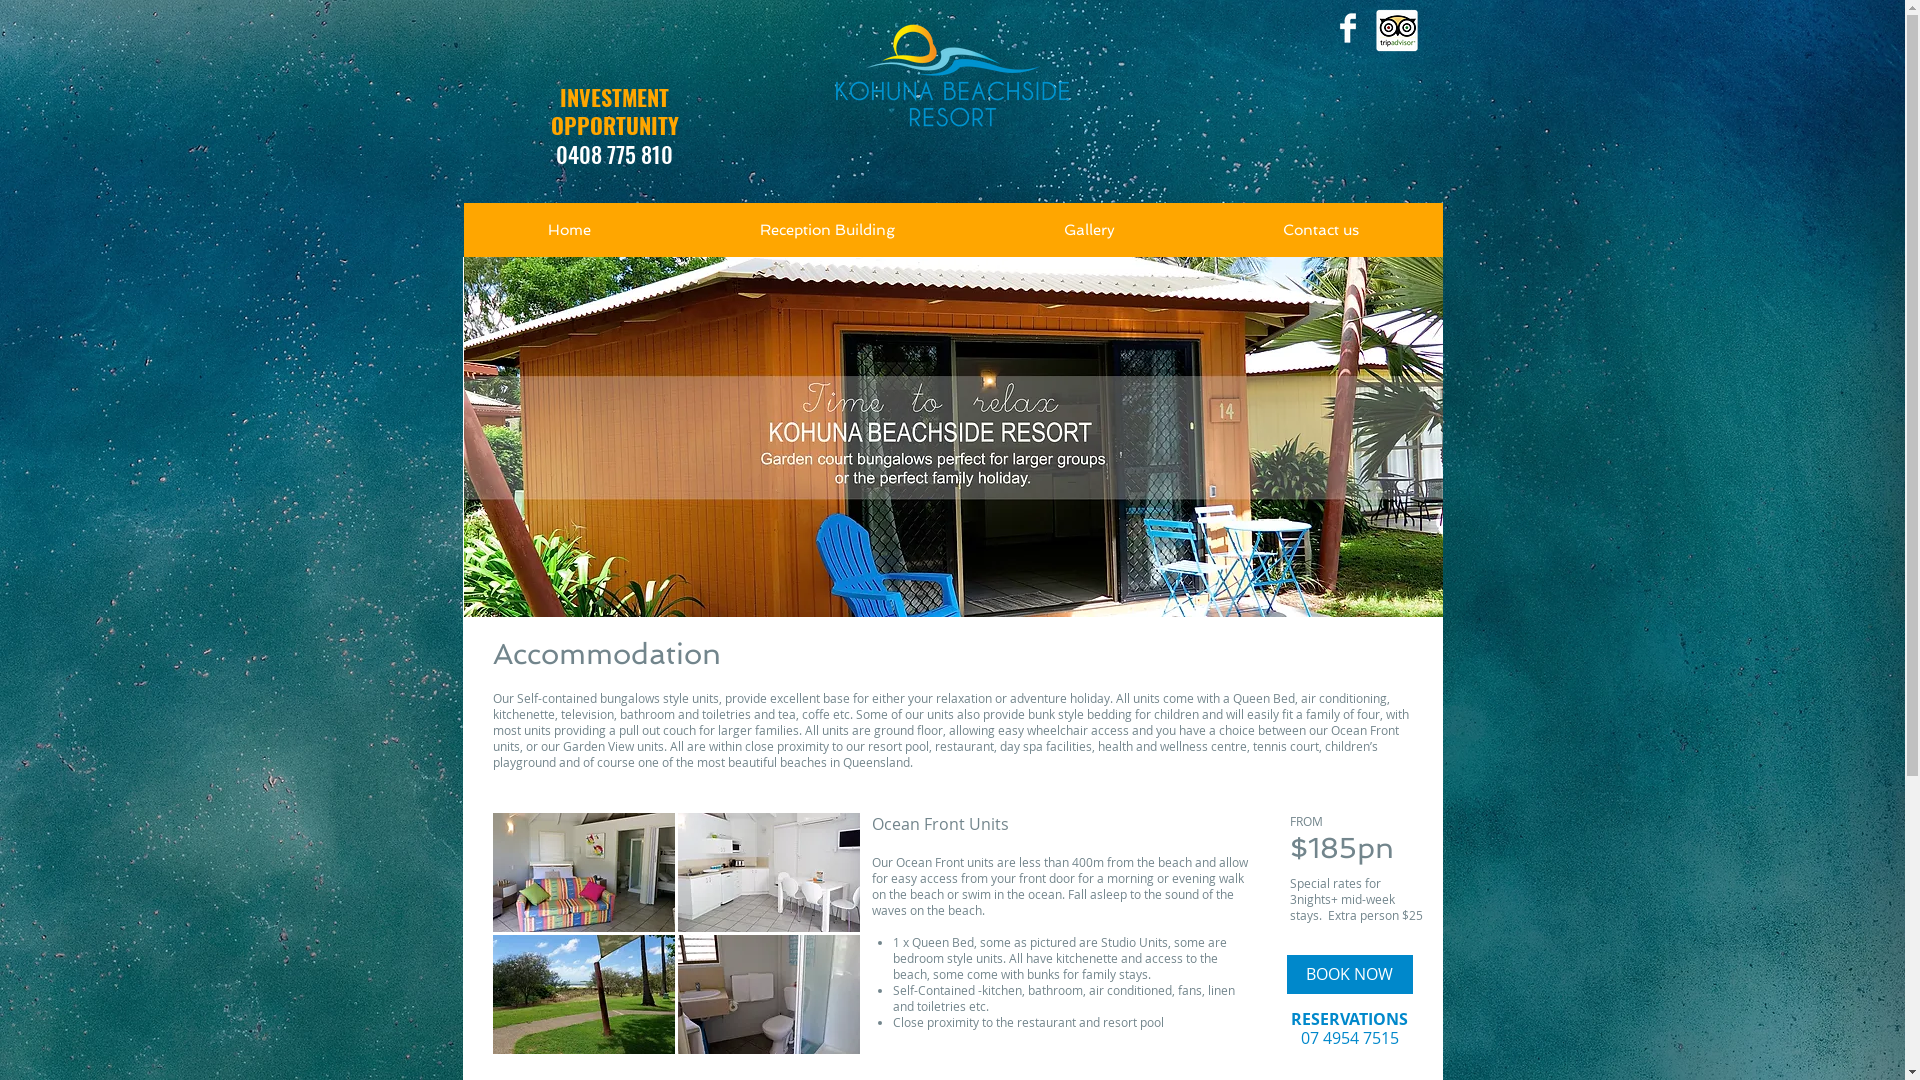  What do you see at coordinates (570, 236) in the screenshot?
I see `Home` at bounding box center [570, 236].